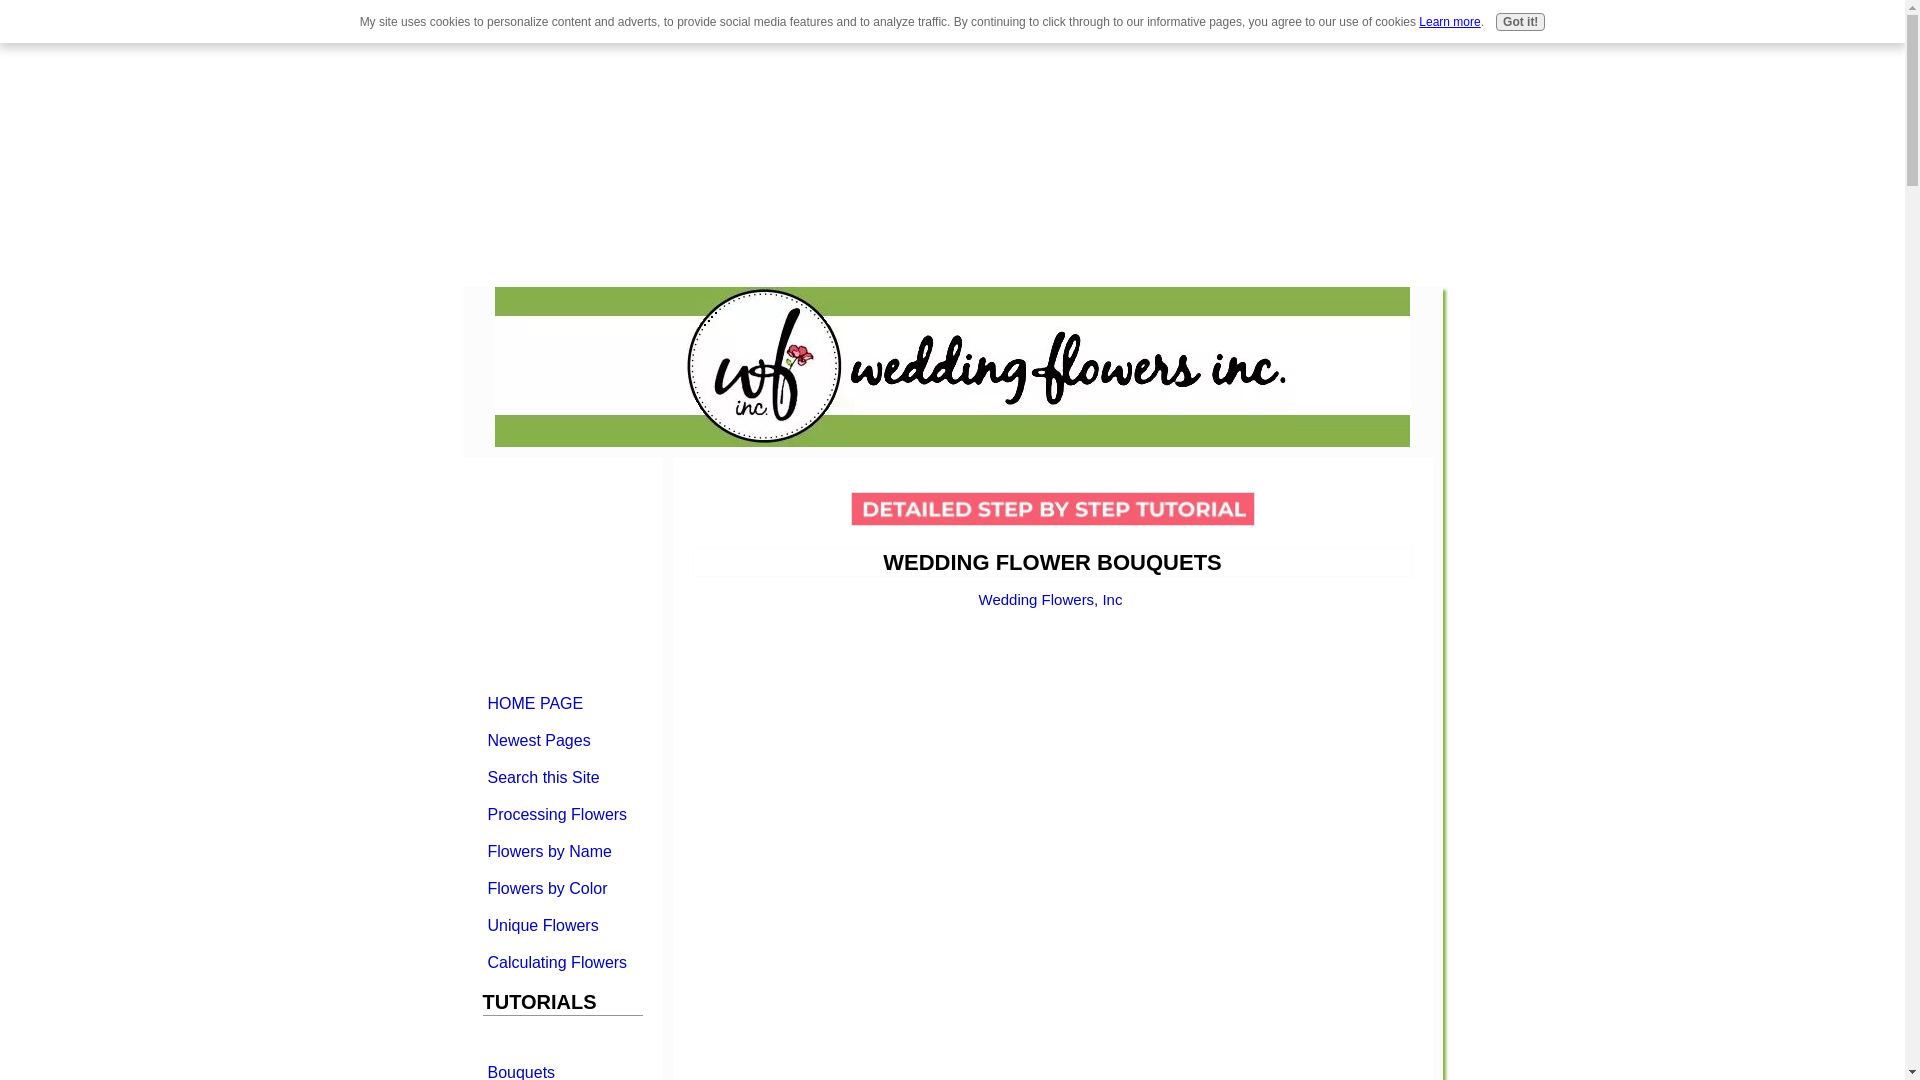  Describe the element at coordinates (561, 814) in the screenshot. I see `Processing Flowers` at that location.